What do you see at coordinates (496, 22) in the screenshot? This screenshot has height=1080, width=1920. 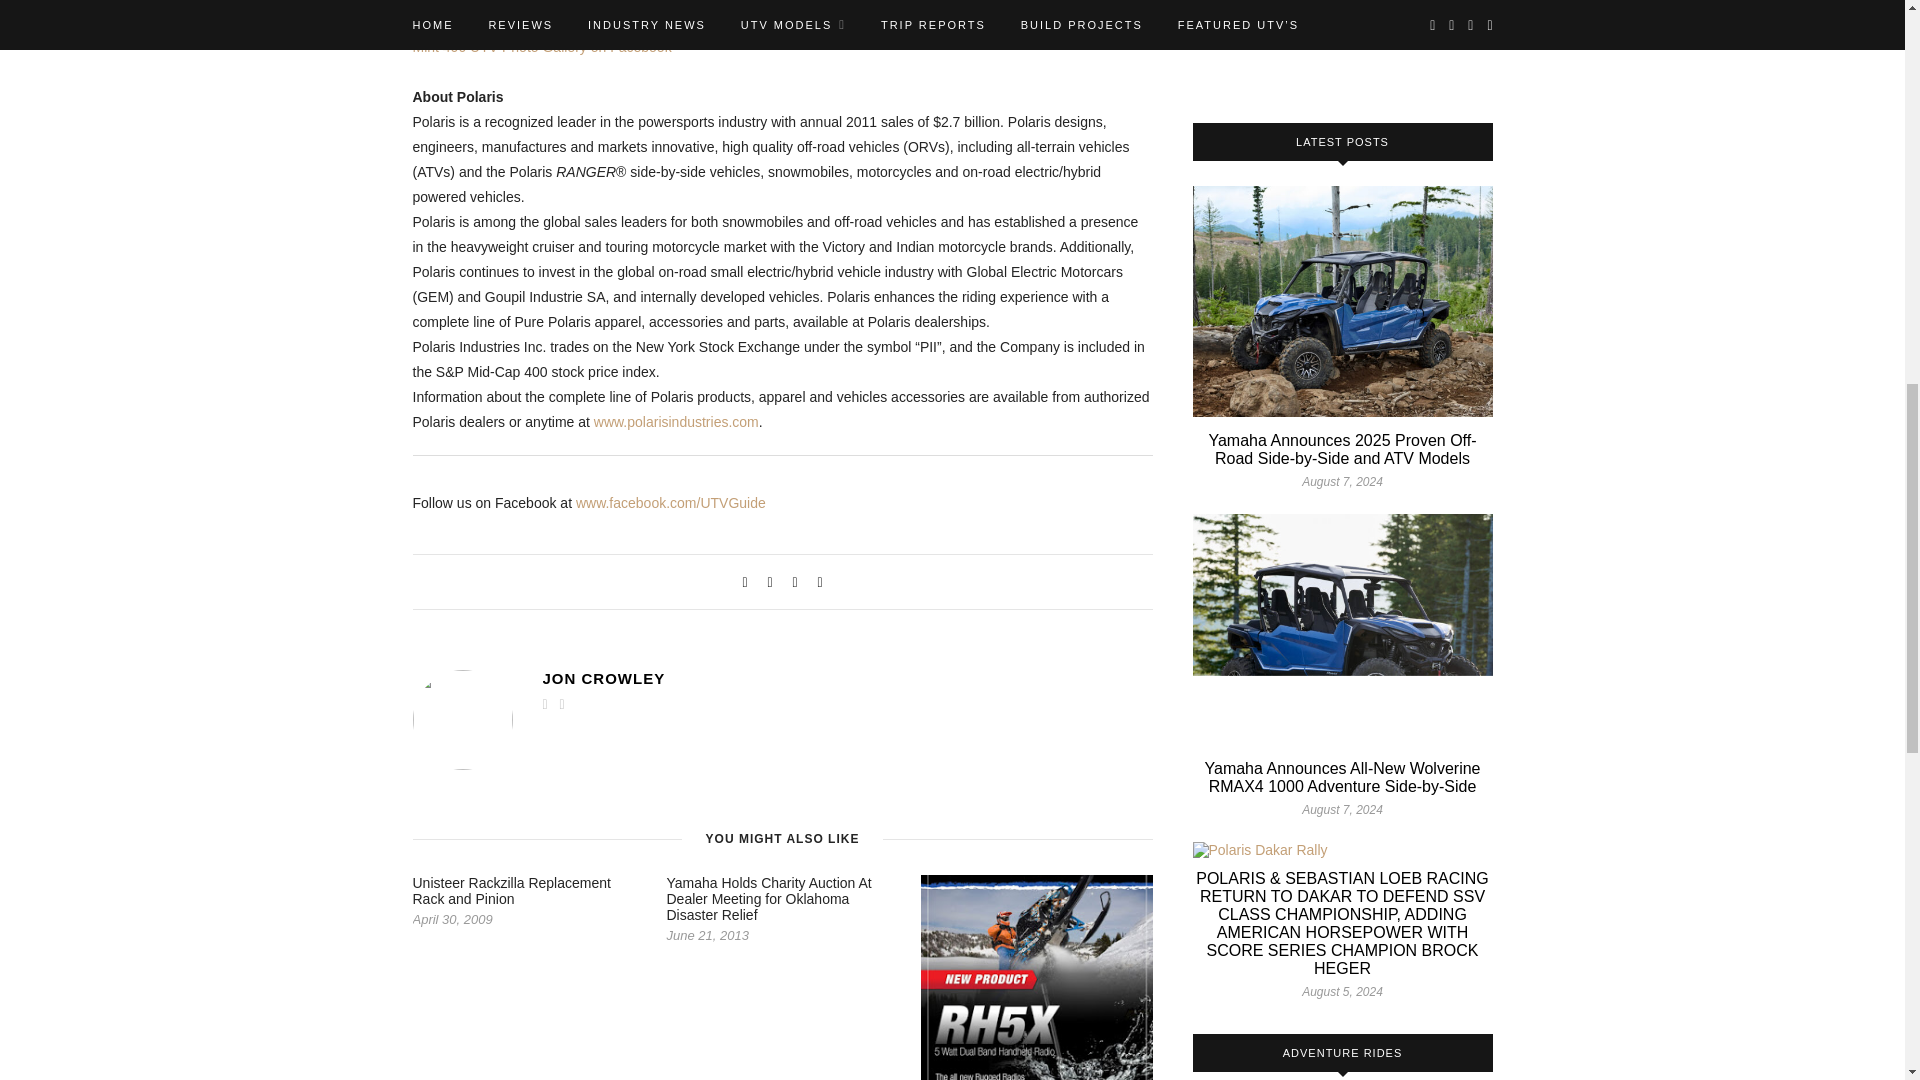 I see `Mint 400 UTV Race Report` at bounding box center [496, 22].